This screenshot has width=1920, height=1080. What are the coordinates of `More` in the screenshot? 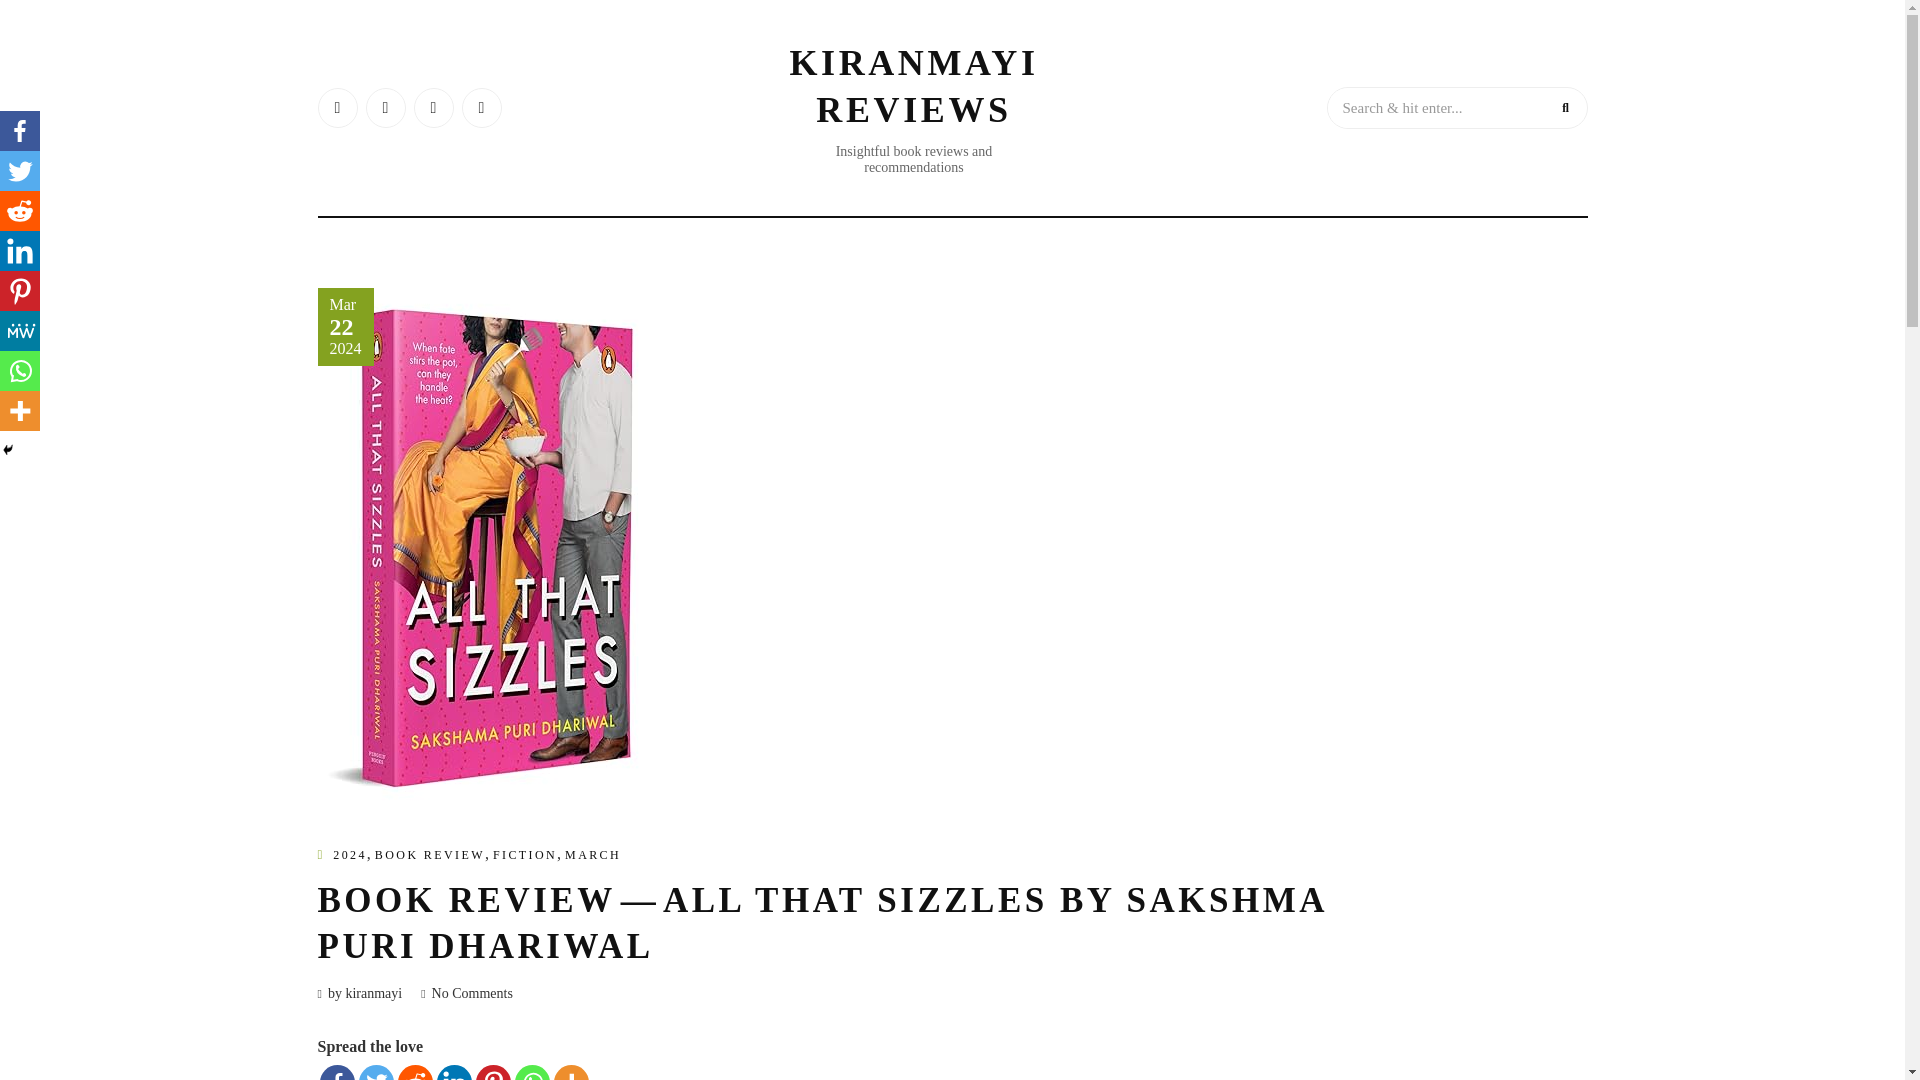 It's located at (572, 1072).